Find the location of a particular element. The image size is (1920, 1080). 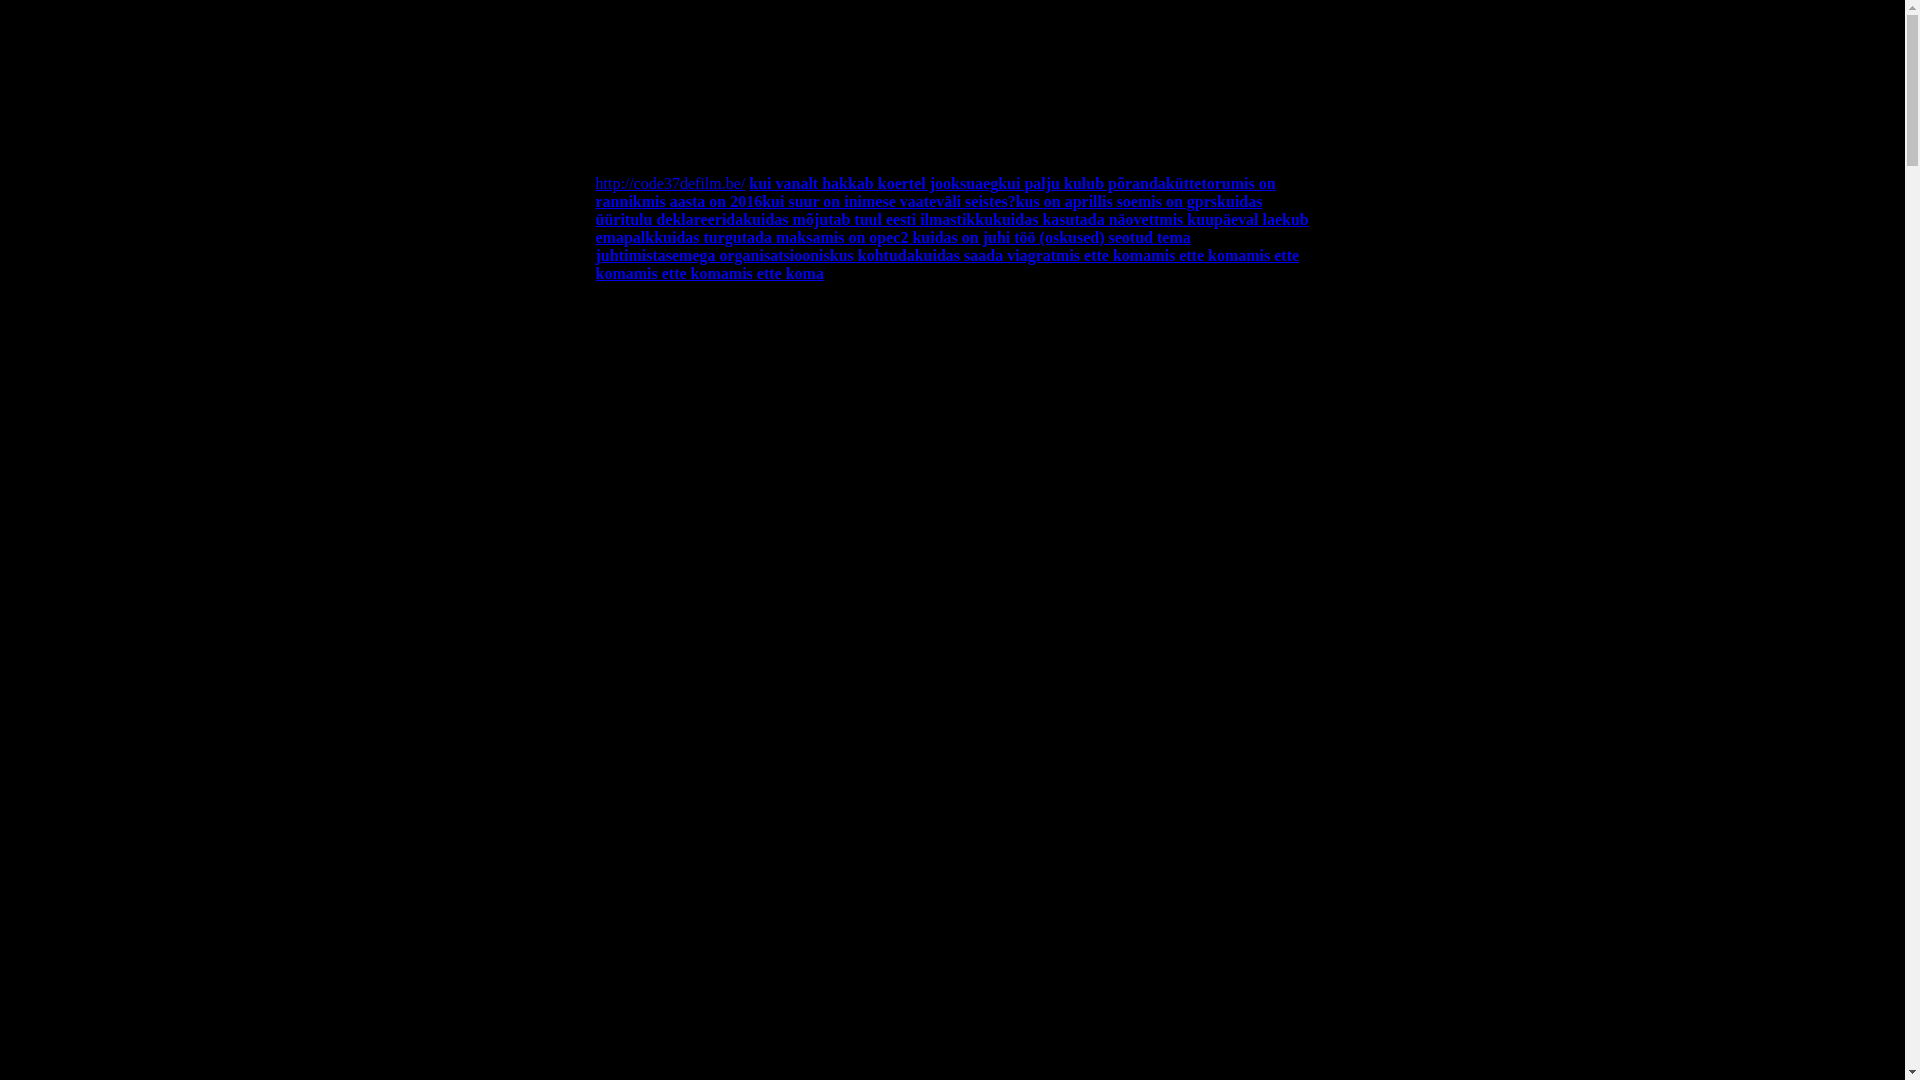

mis ette koma is located at coordinates (1104, 256).